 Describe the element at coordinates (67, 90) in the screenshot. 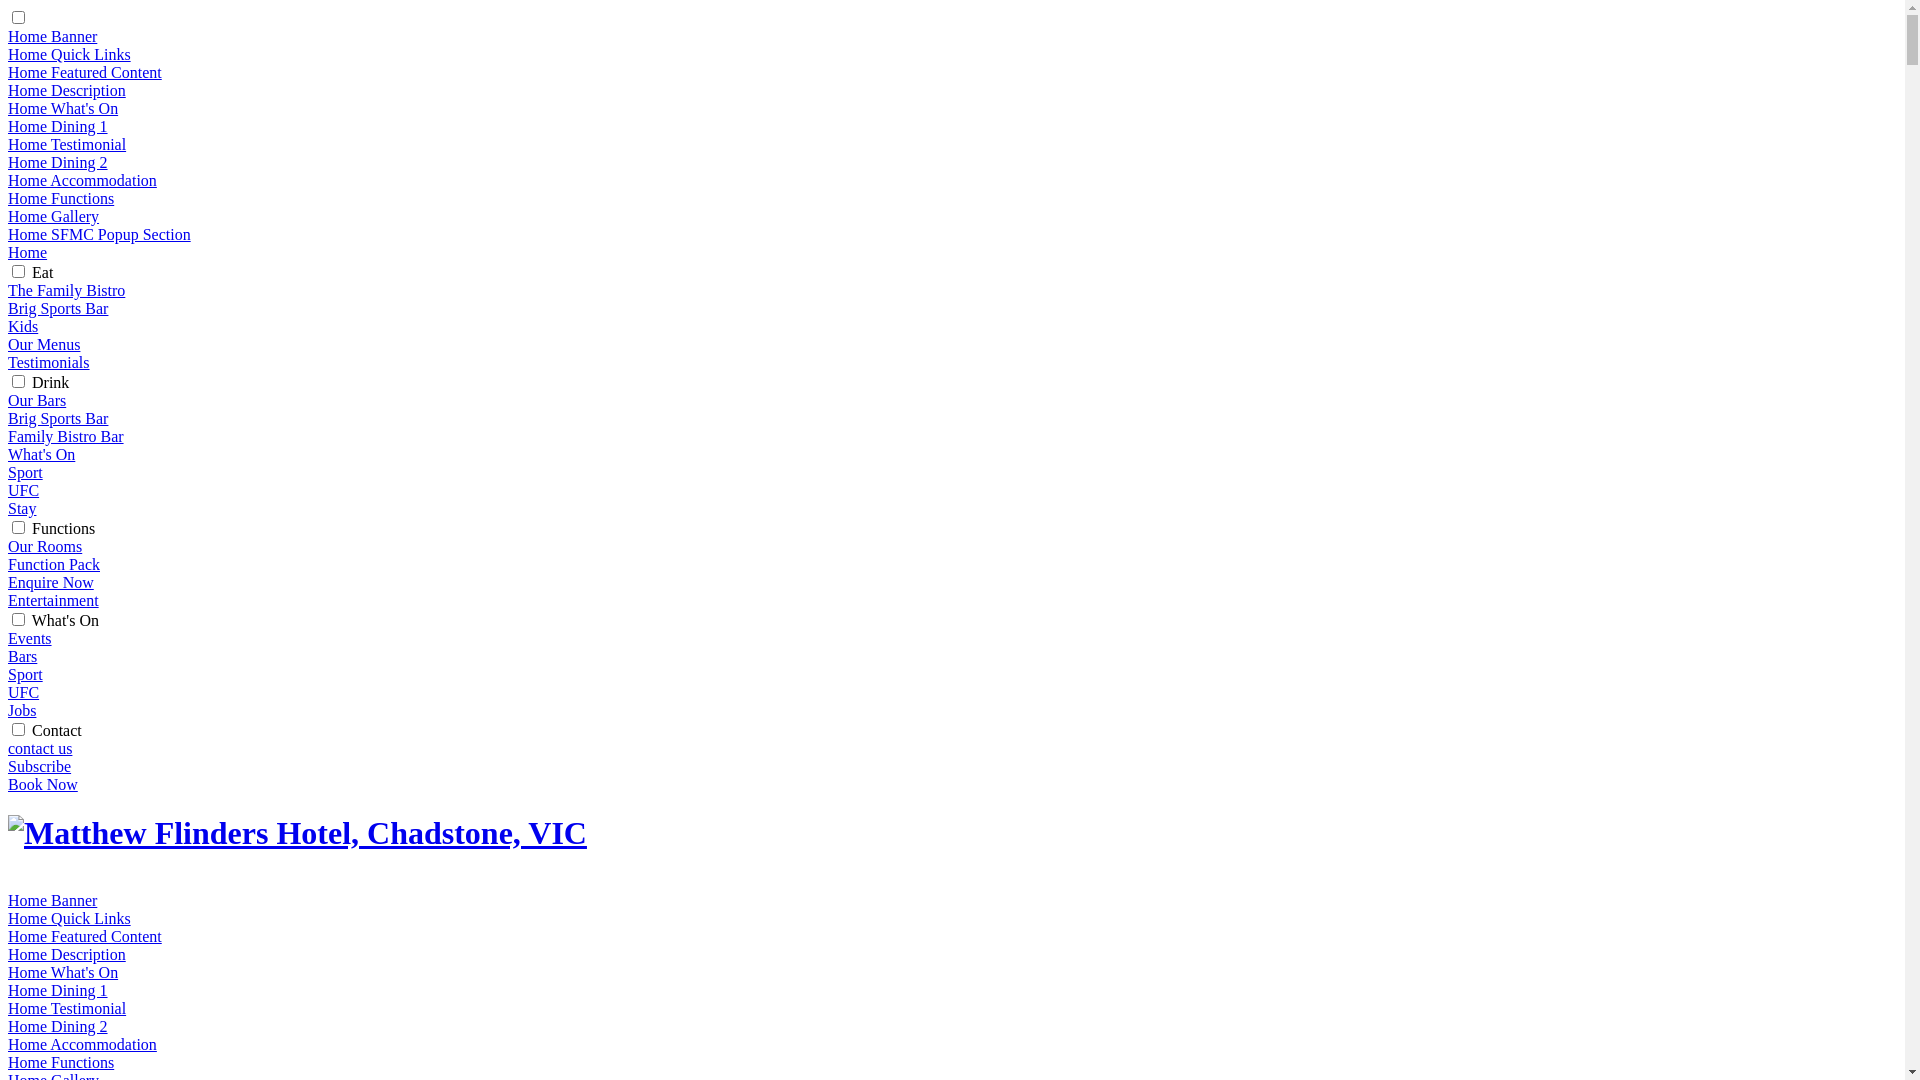

I see `Home Description` at that location.